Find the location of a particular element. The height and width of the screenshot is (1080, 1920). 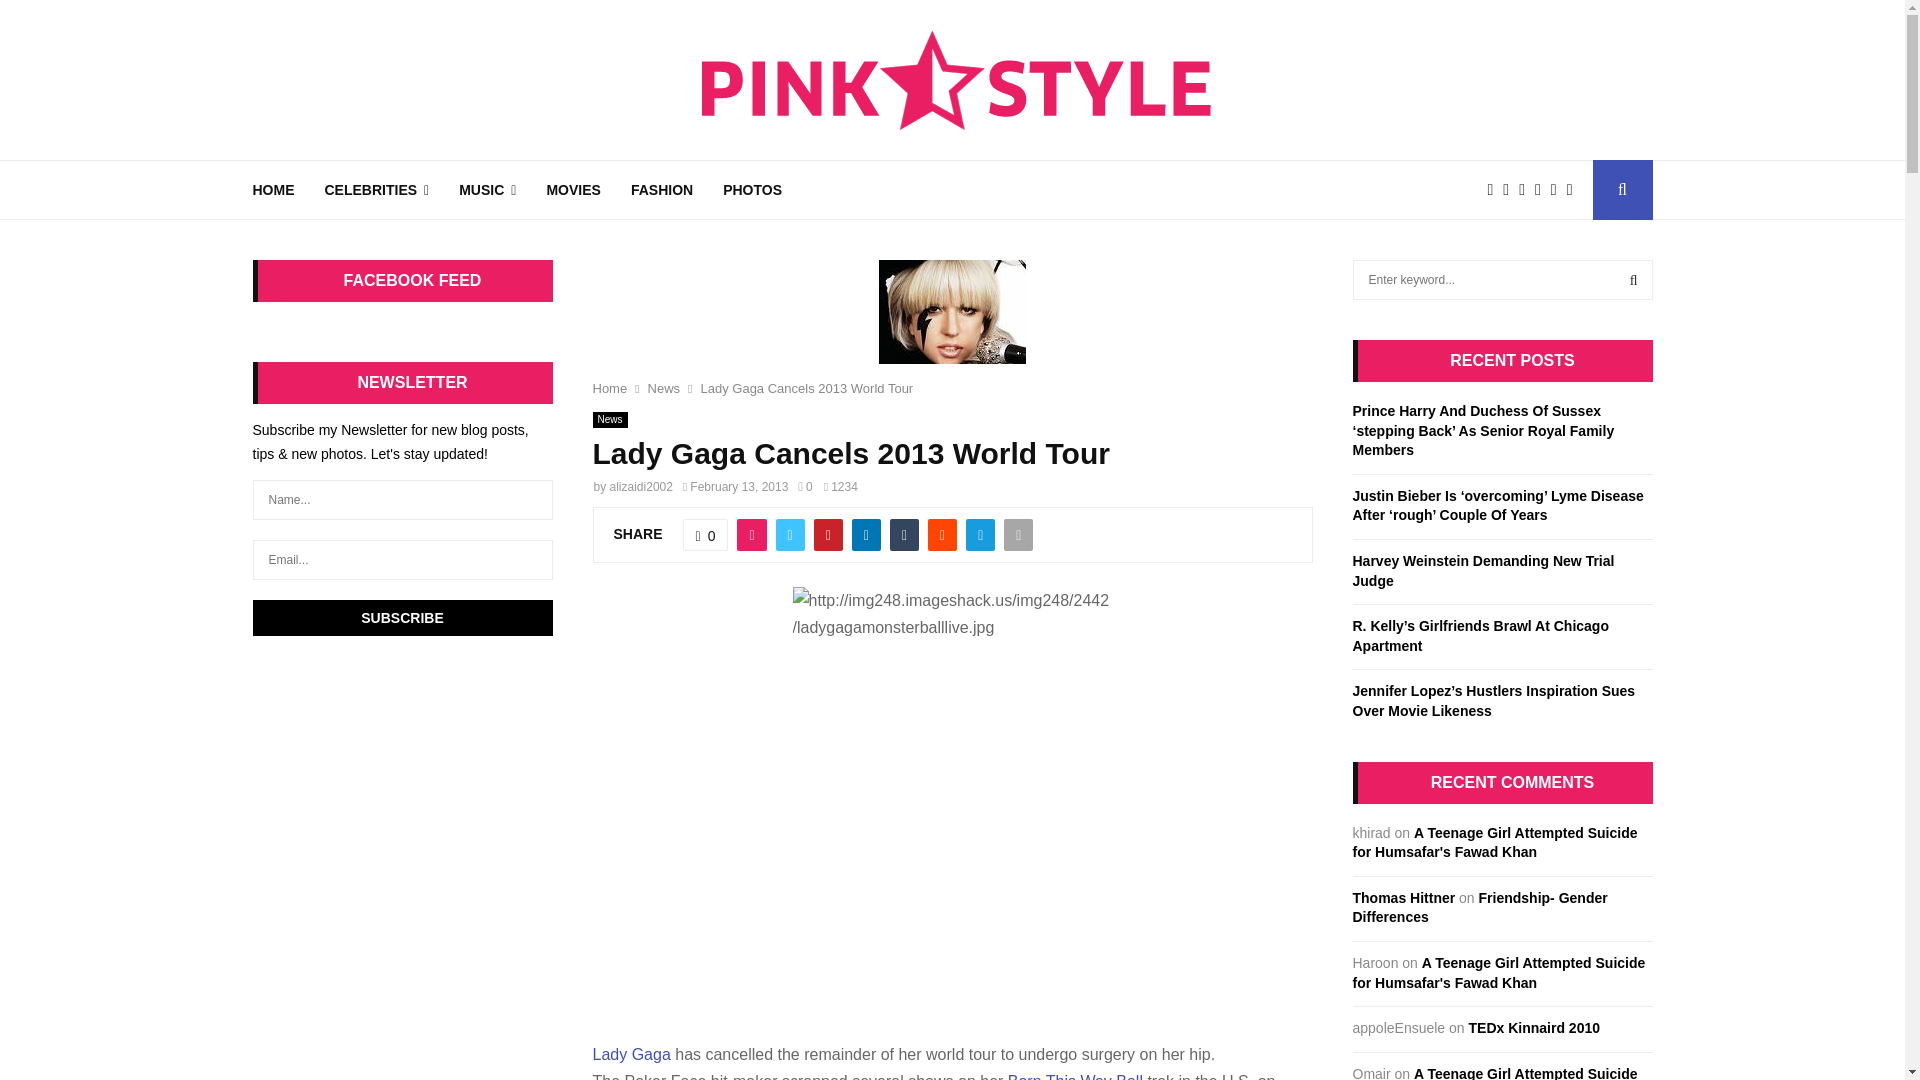

alizaidi2002 is located at coordinates (642, 486).